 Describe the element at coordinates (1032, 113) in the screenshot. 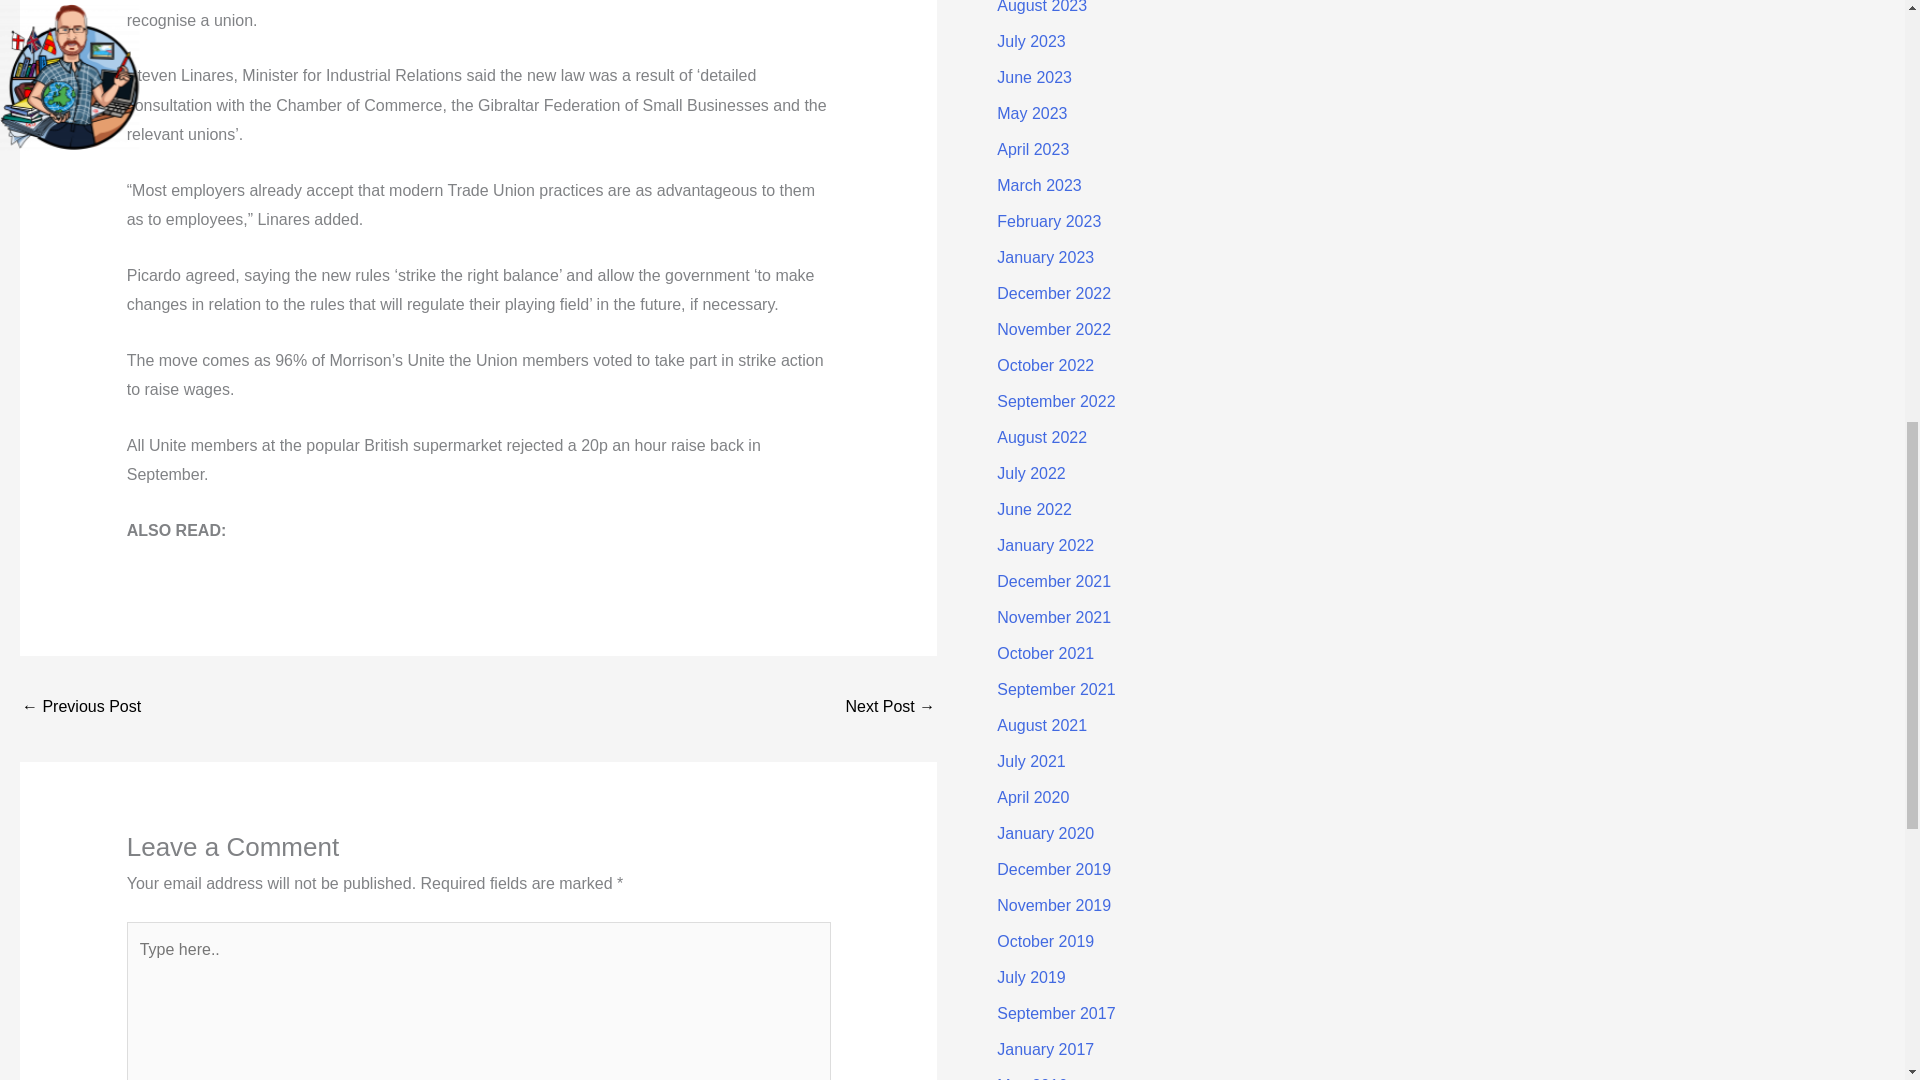

I see `May 2023` at that location.